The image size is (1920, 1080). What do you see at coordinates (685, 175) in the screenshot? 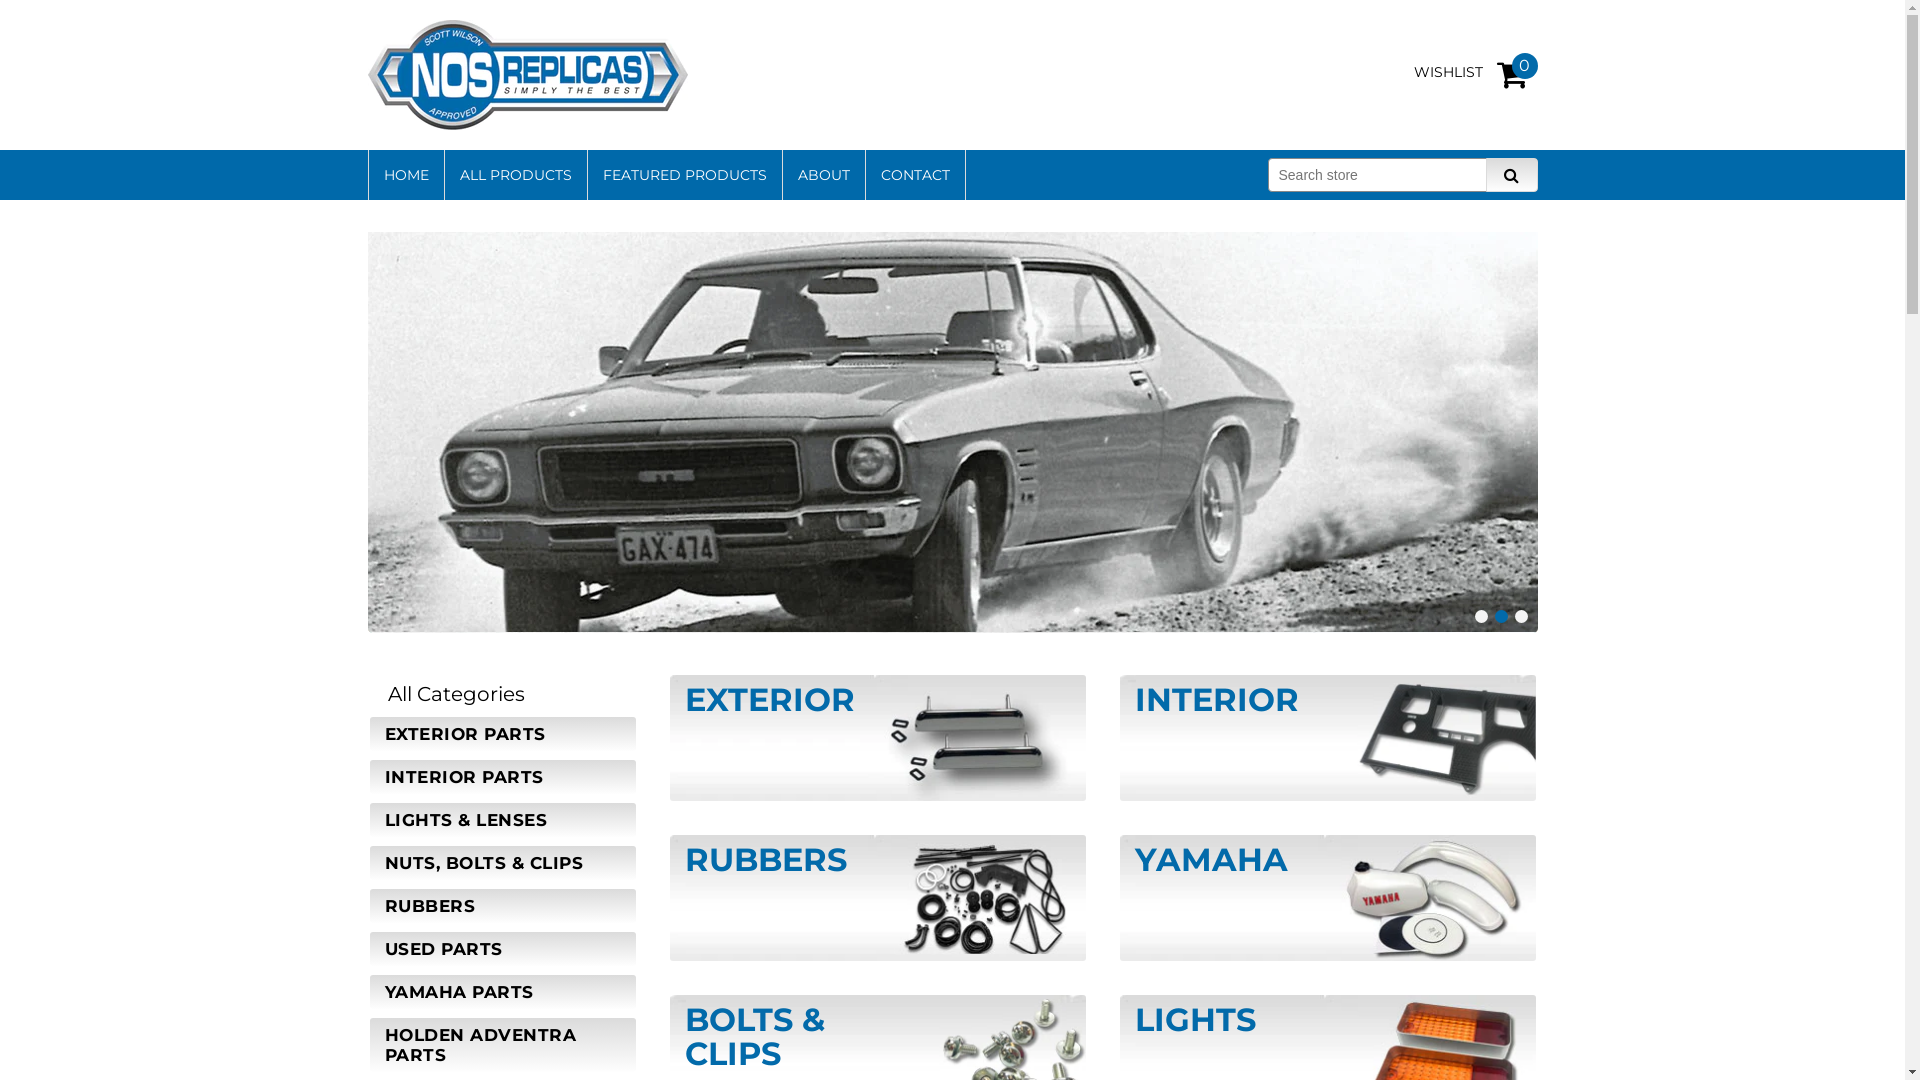
I see `FEATURED PRODUCTS` at bounding box center [685, 175].